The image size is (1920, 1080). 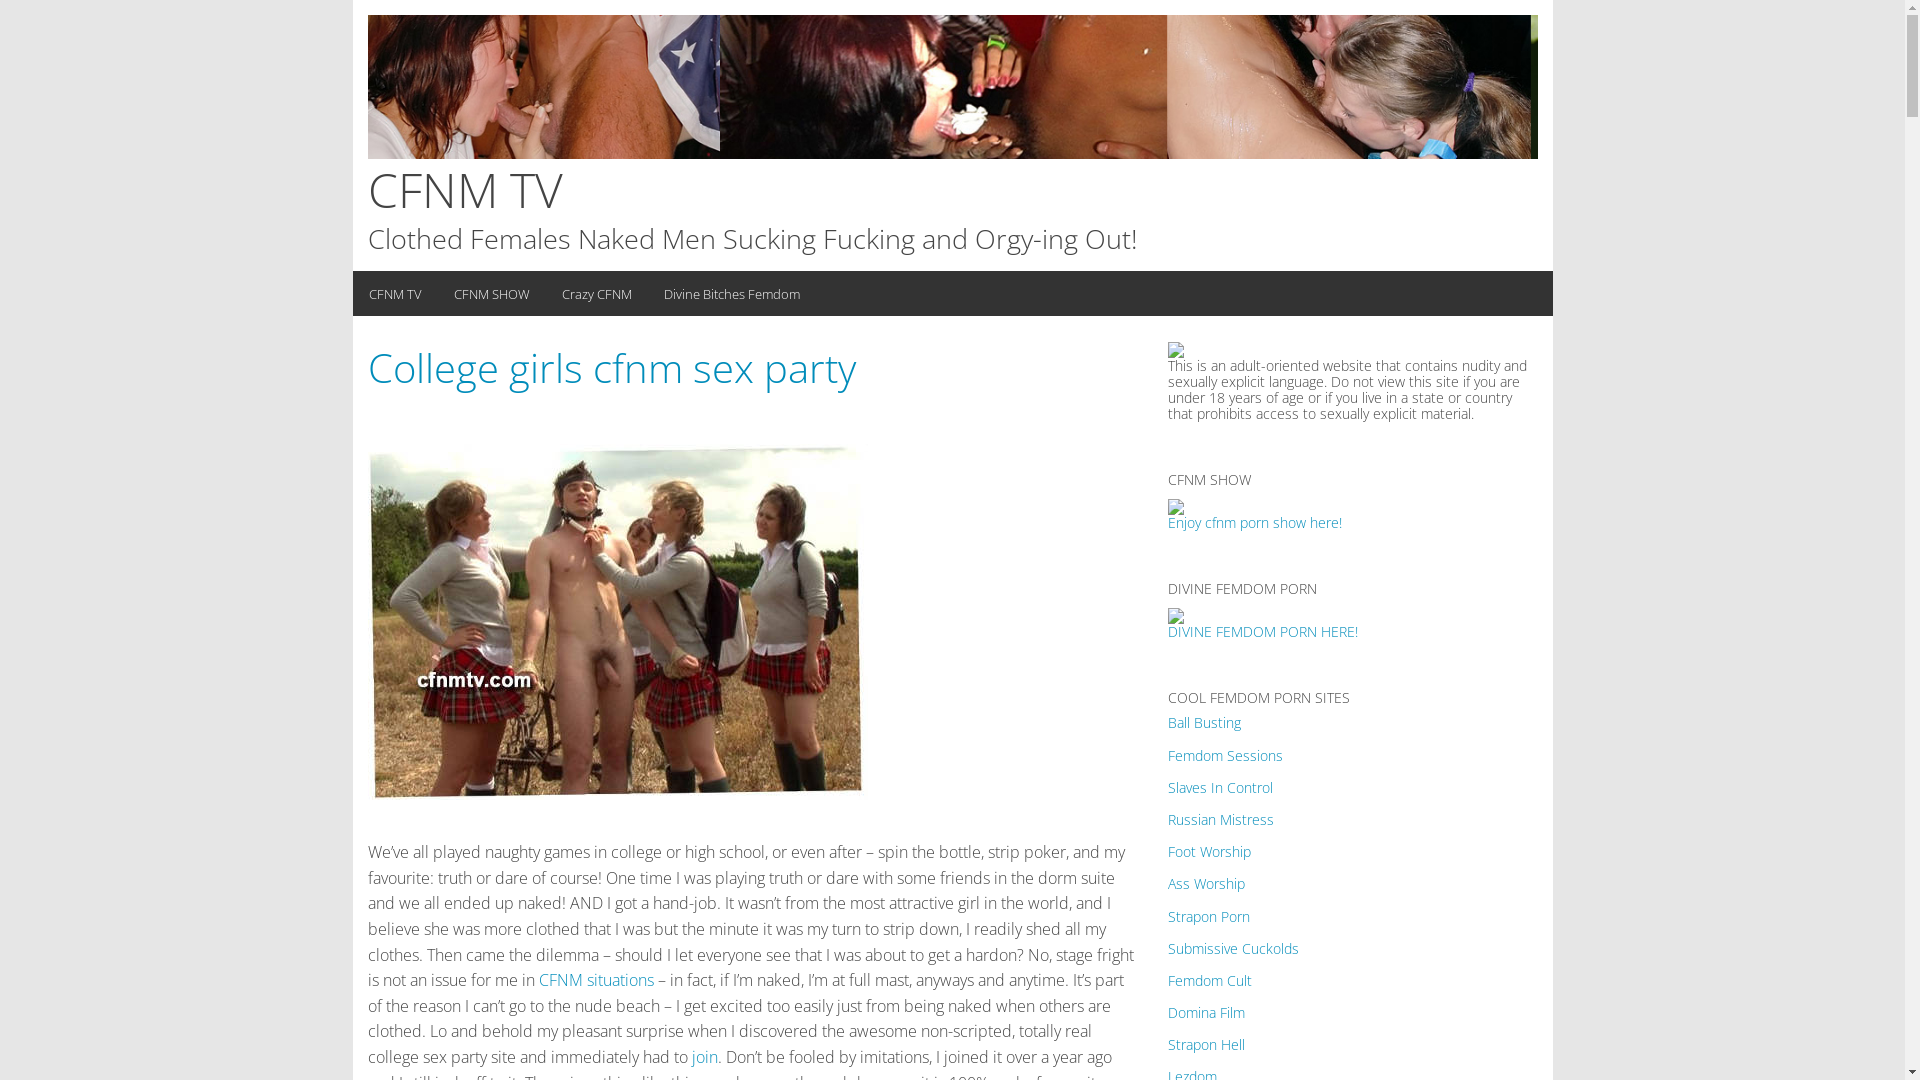 What do you see at coordinates (1234, 948) in the screenshot?
I see `Submissive Cuckolds` at bounding box center [1234, 948].